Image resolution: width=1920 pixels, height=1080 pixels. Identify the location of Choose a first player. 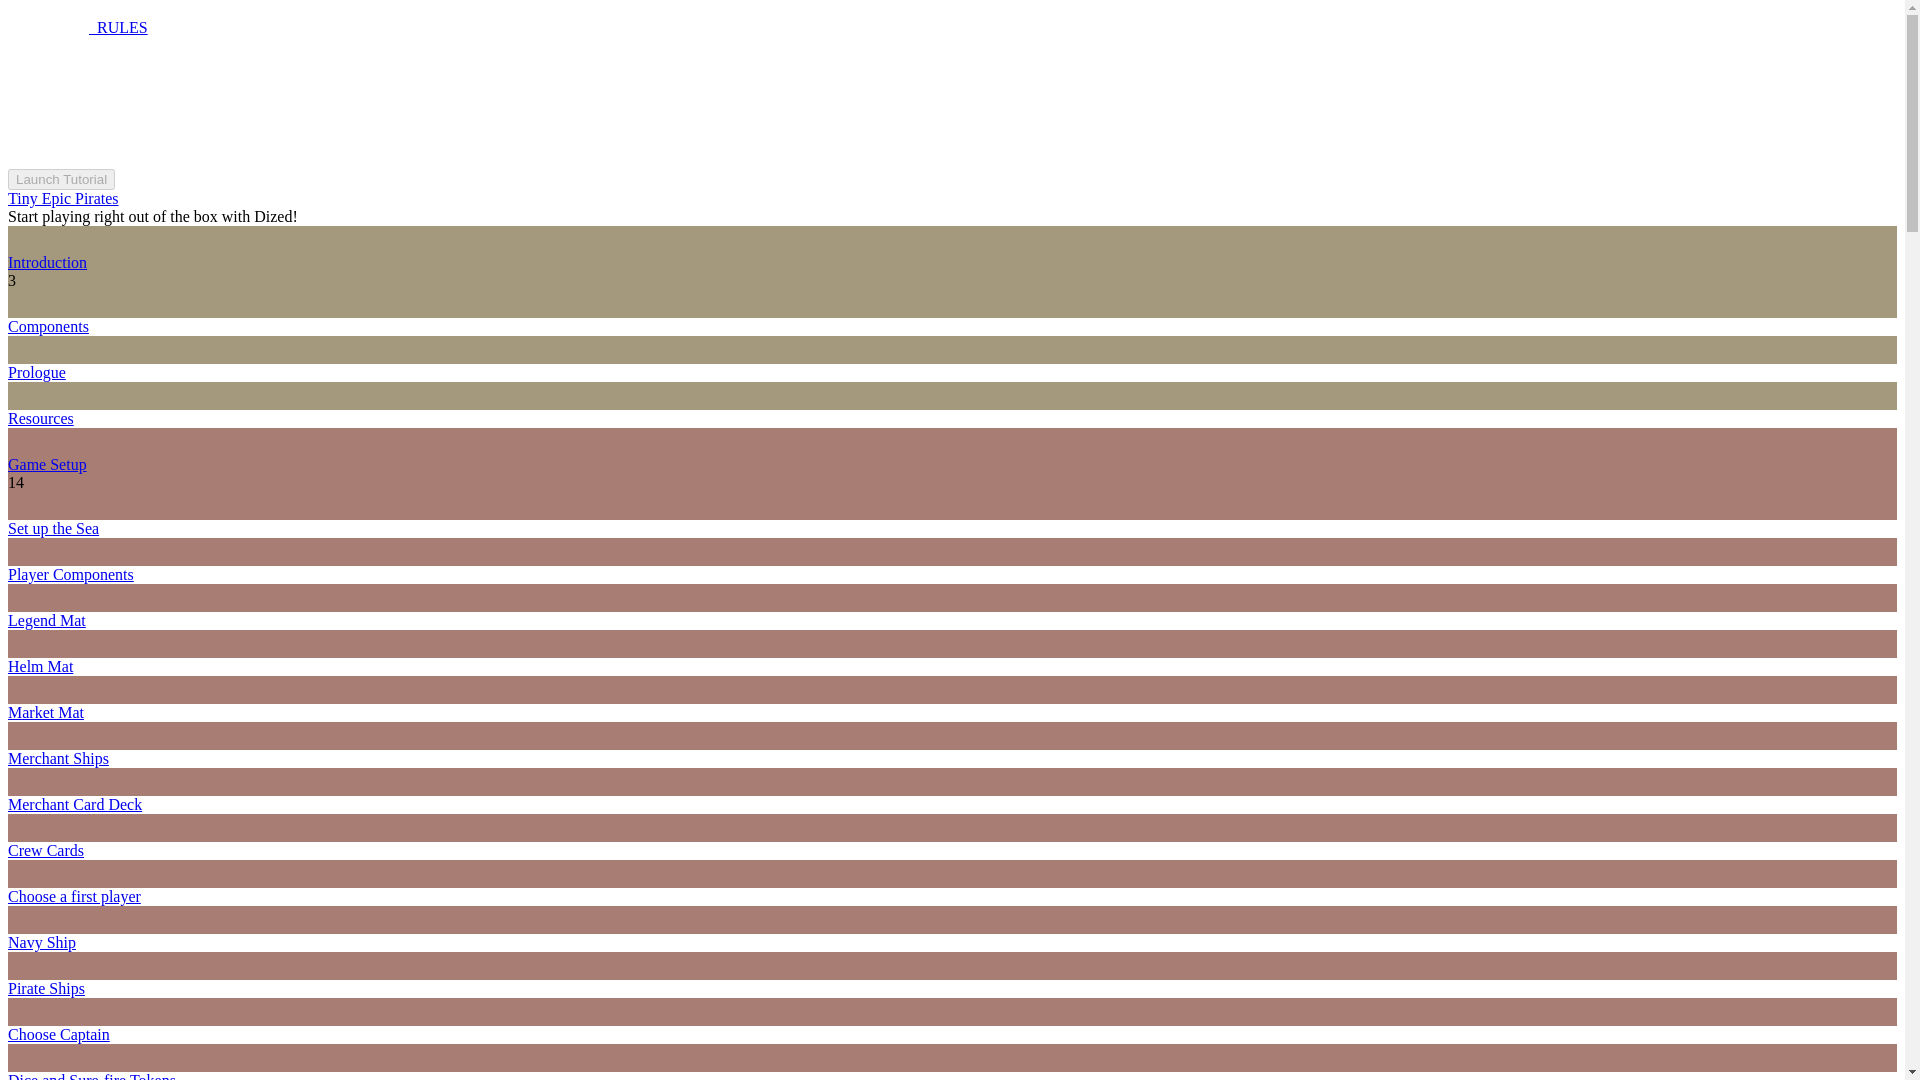
(74, 896).